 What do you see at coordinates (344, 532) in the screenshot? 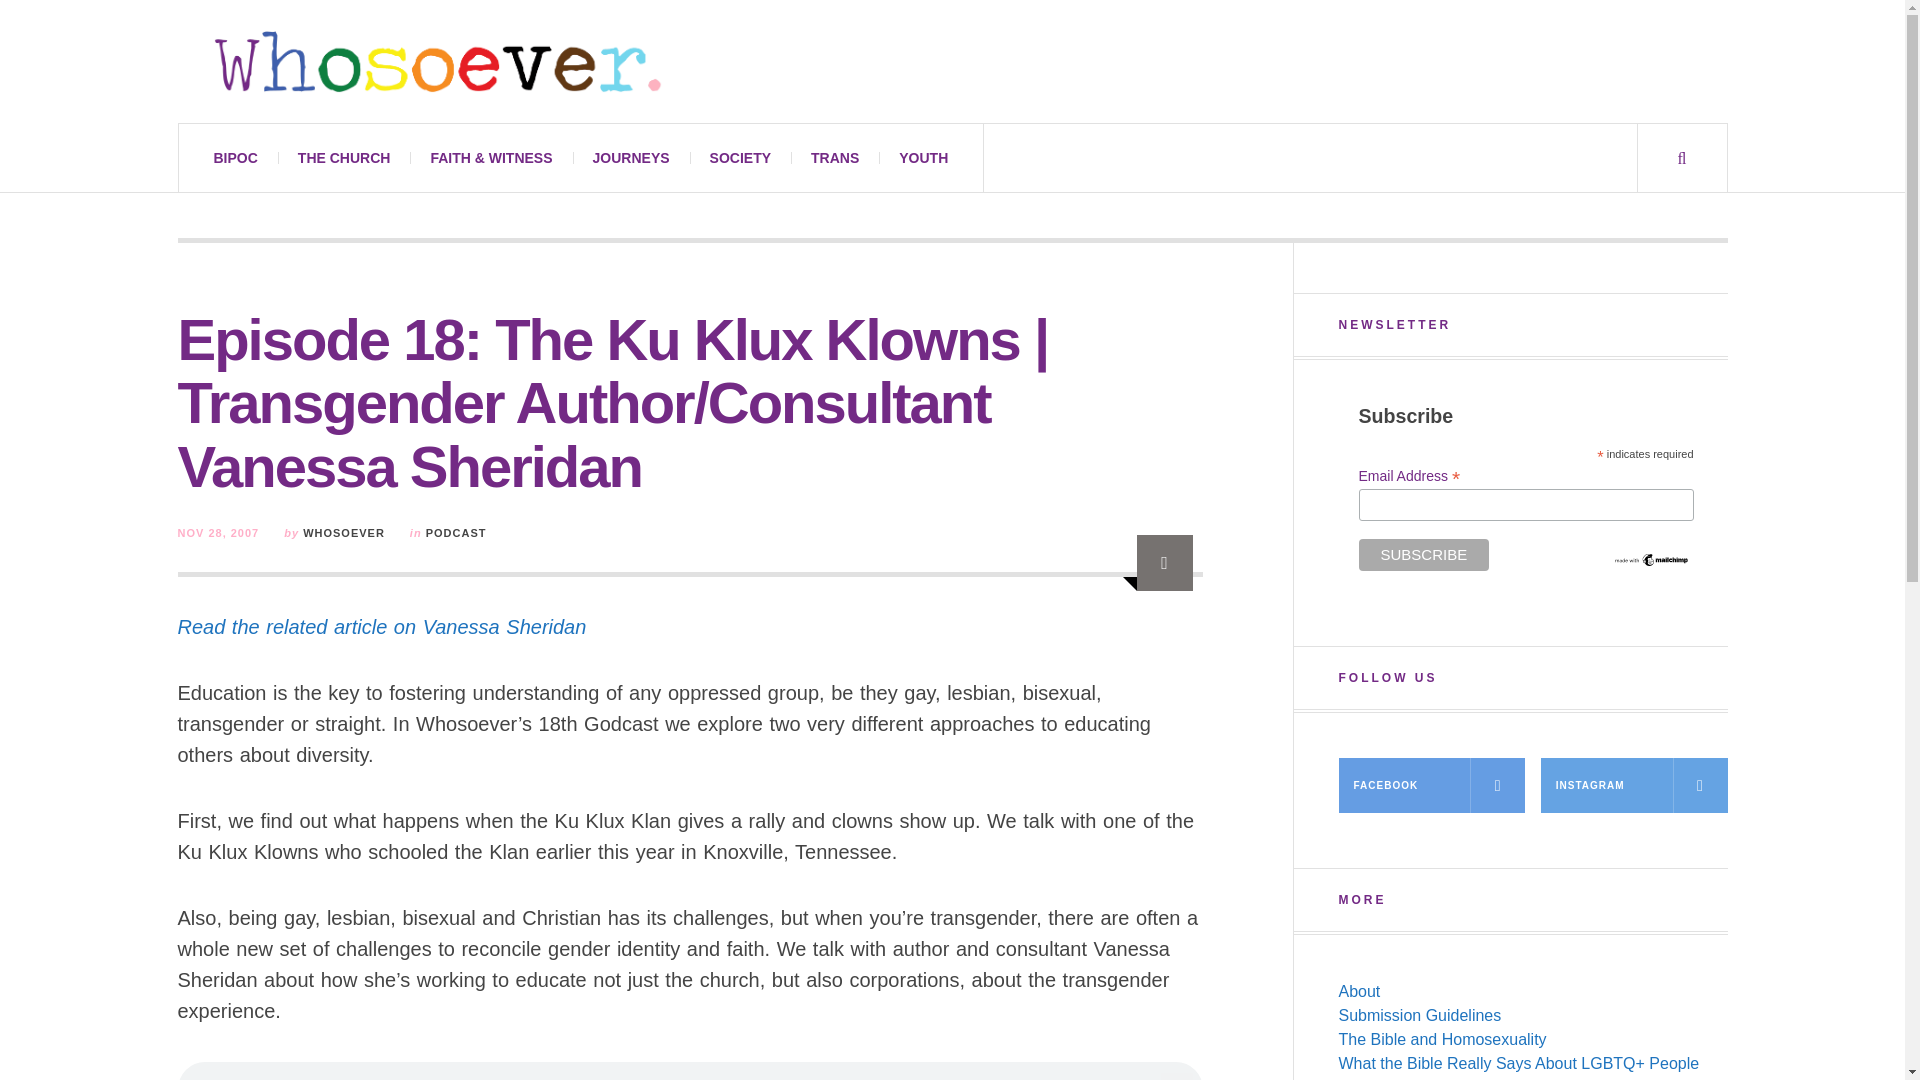
I see `Posts by Whosoever` at bounding box center [344, 532].